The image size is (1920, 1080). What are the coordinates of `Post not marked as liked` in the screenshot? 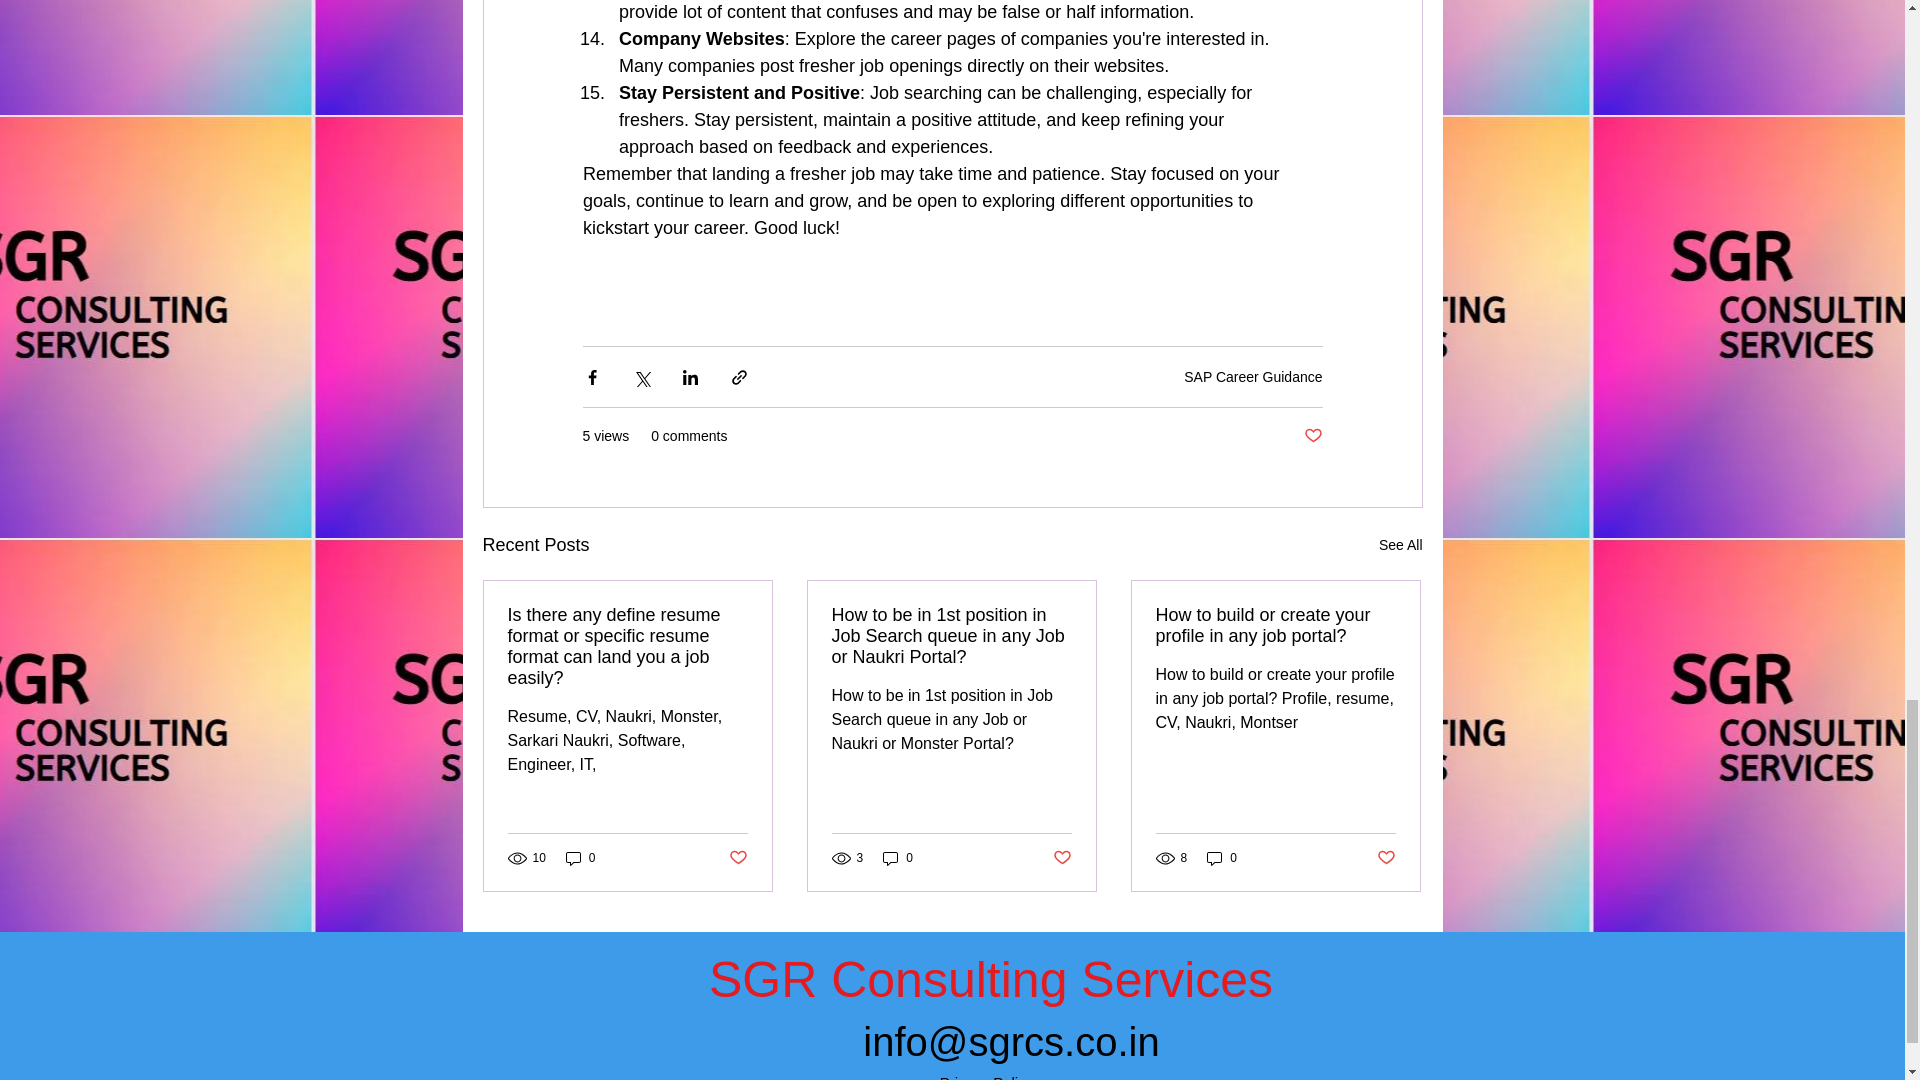 It's located at (736, 858).